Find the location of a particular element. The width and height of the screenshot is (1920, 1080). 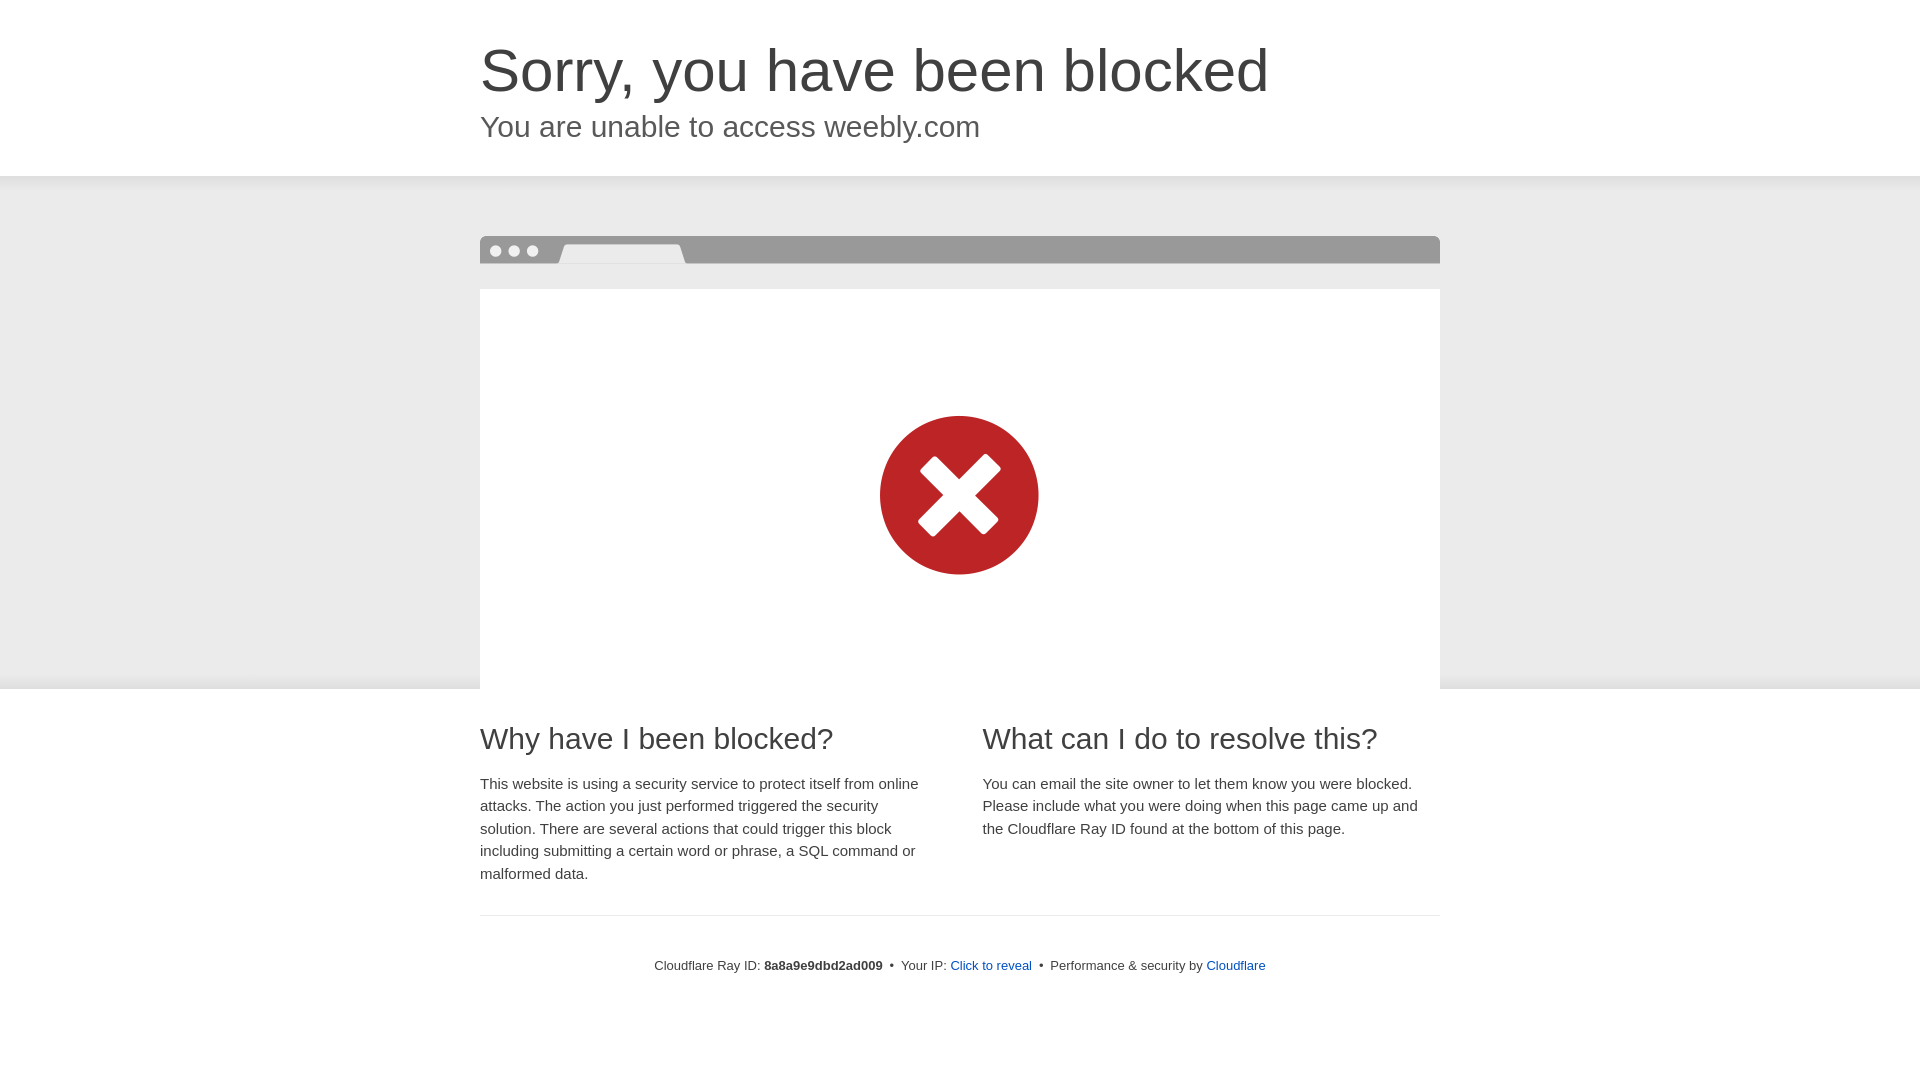

Cloudflare is located at coordinates (1235, 965).